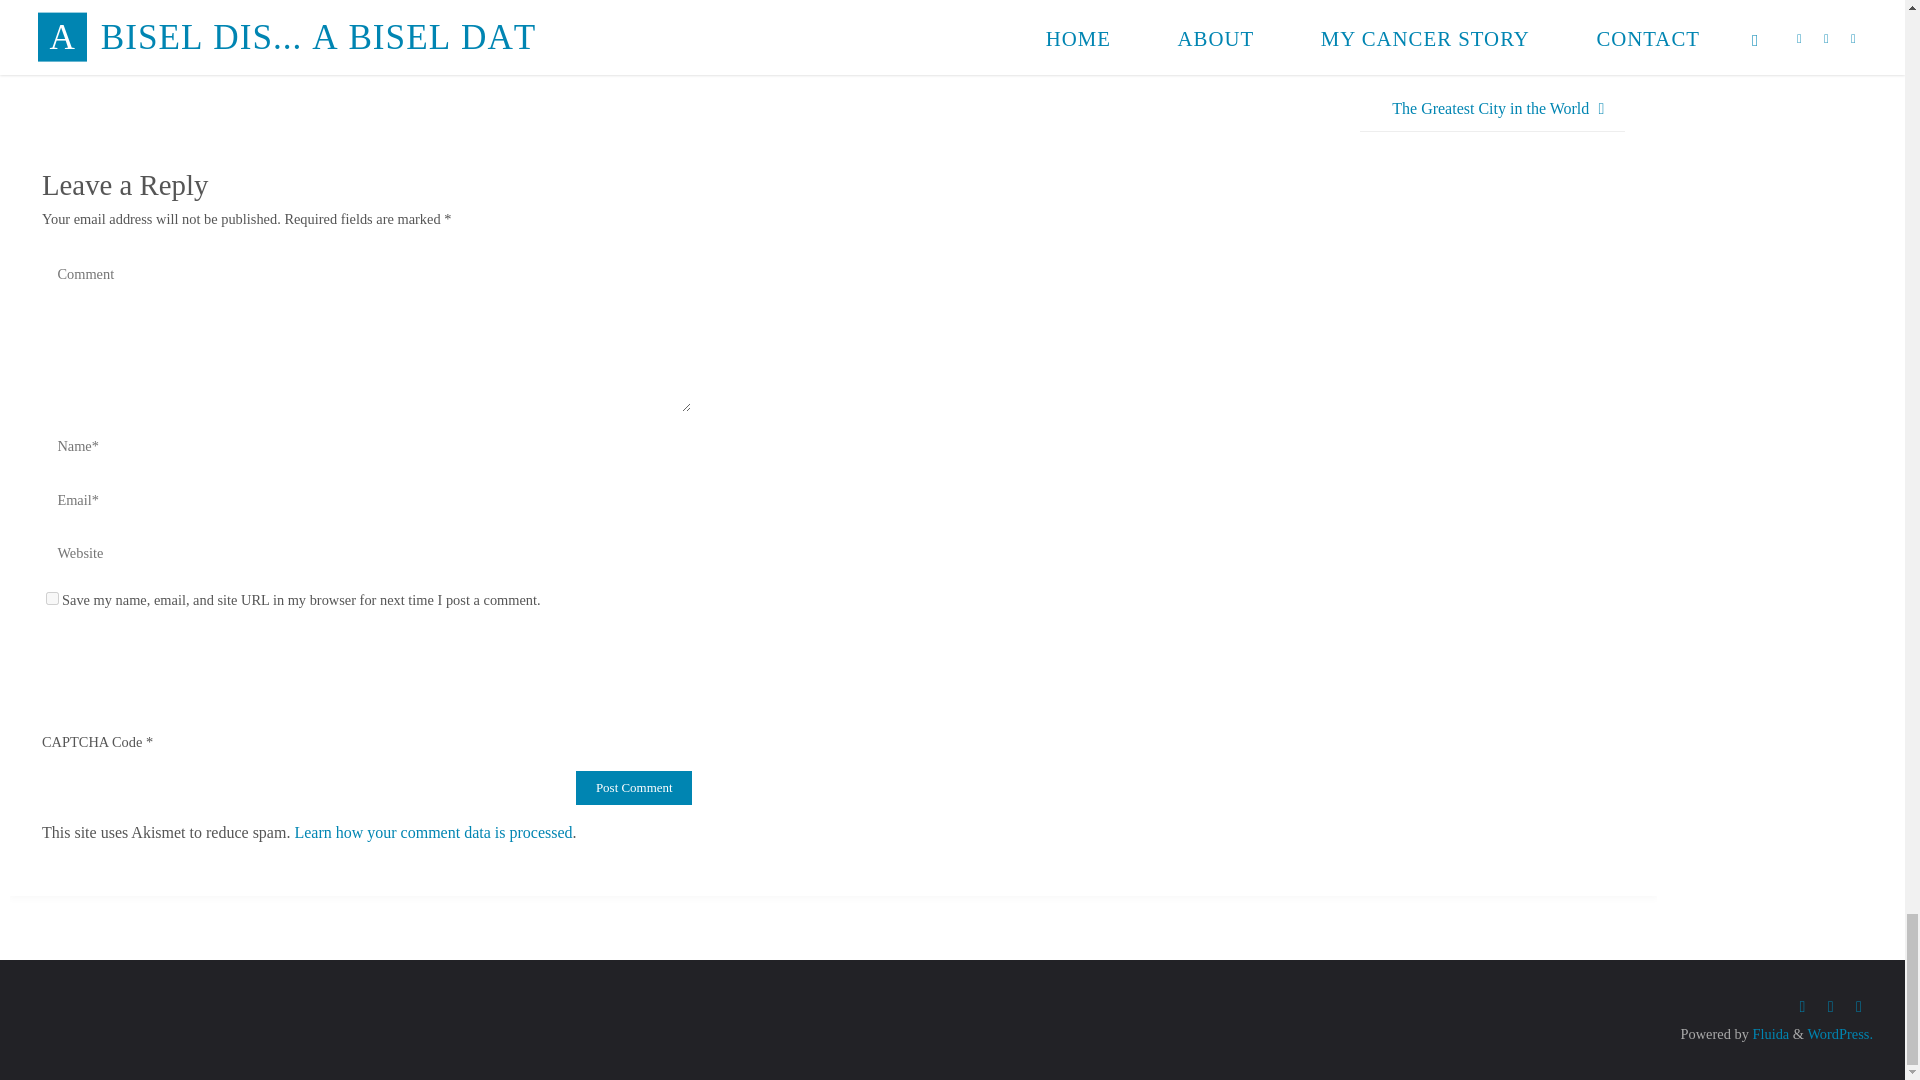 The height and width of the screenshot is (1080, 1920). I want to click on CAPTCHA, so click(108, 660).